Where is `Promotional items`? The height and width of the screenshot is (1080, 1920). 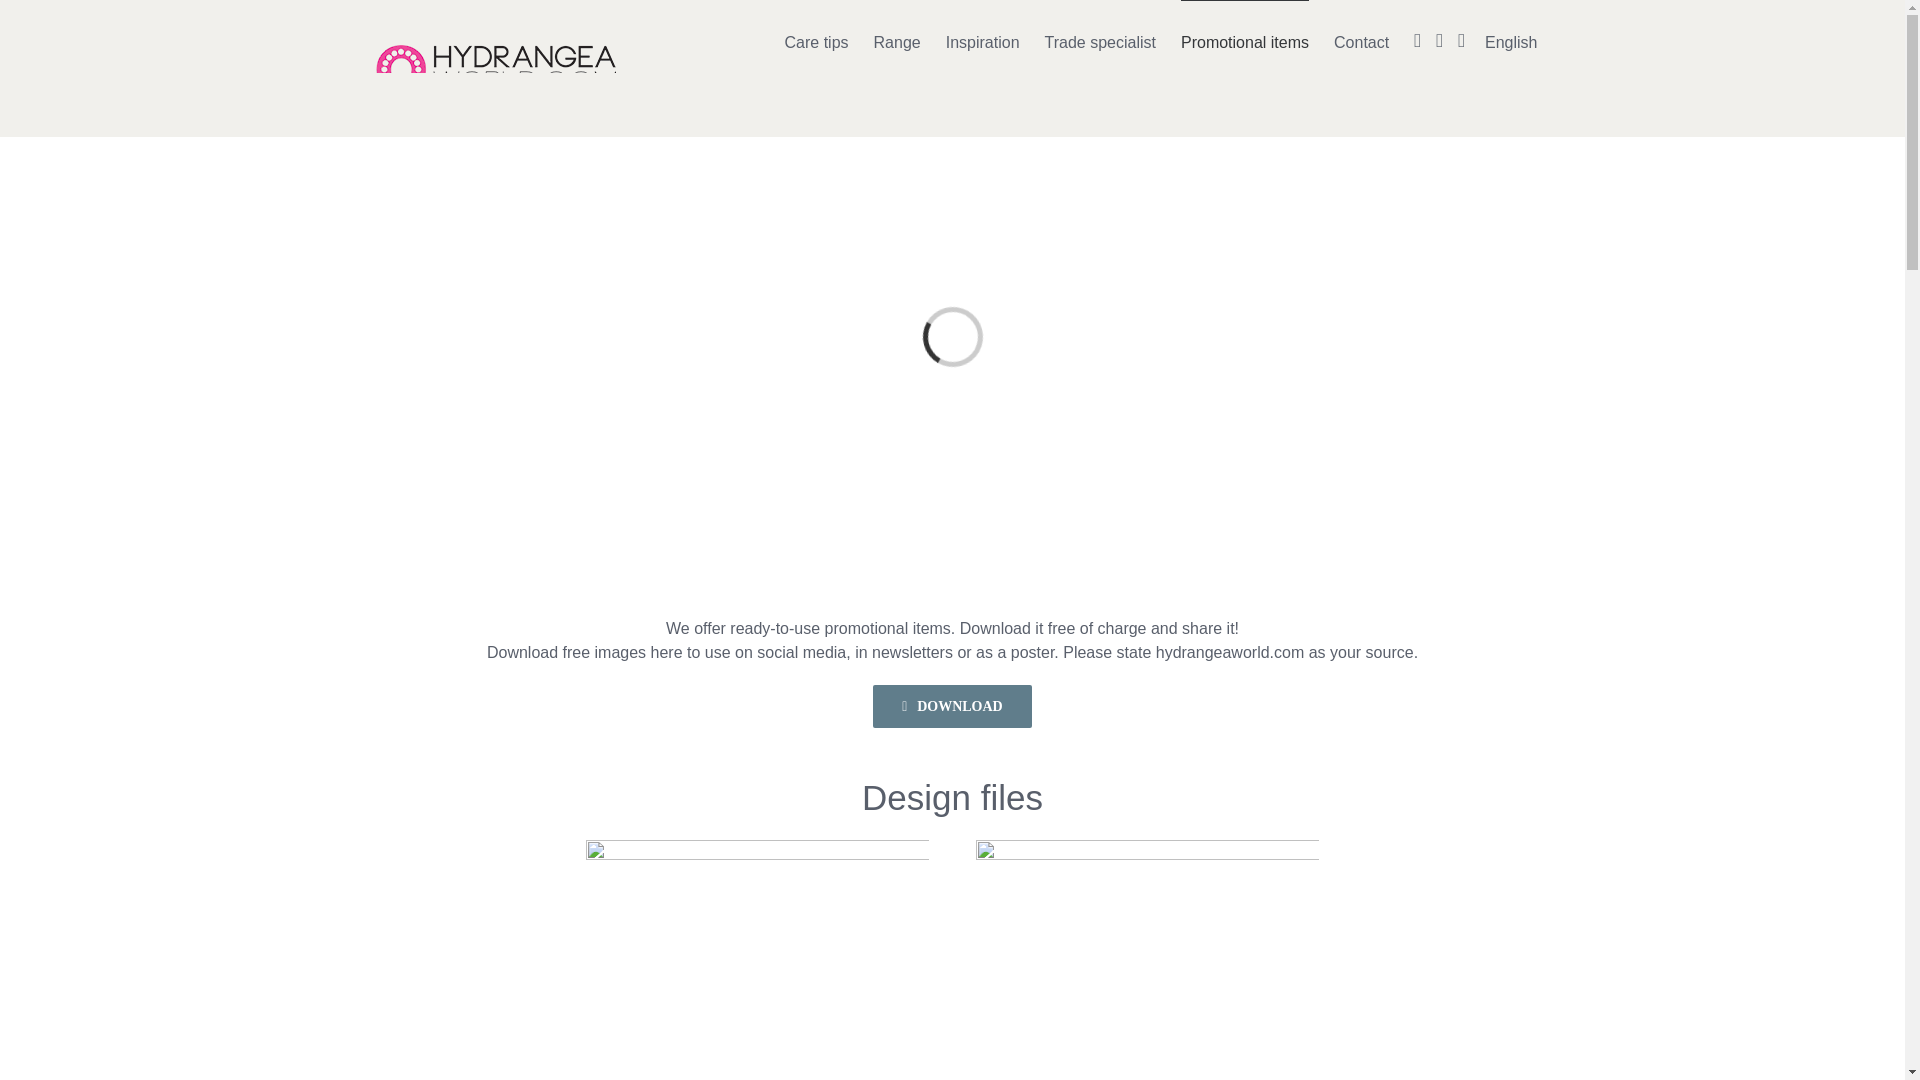
Promotional items is located at coordinates (1244, 42).